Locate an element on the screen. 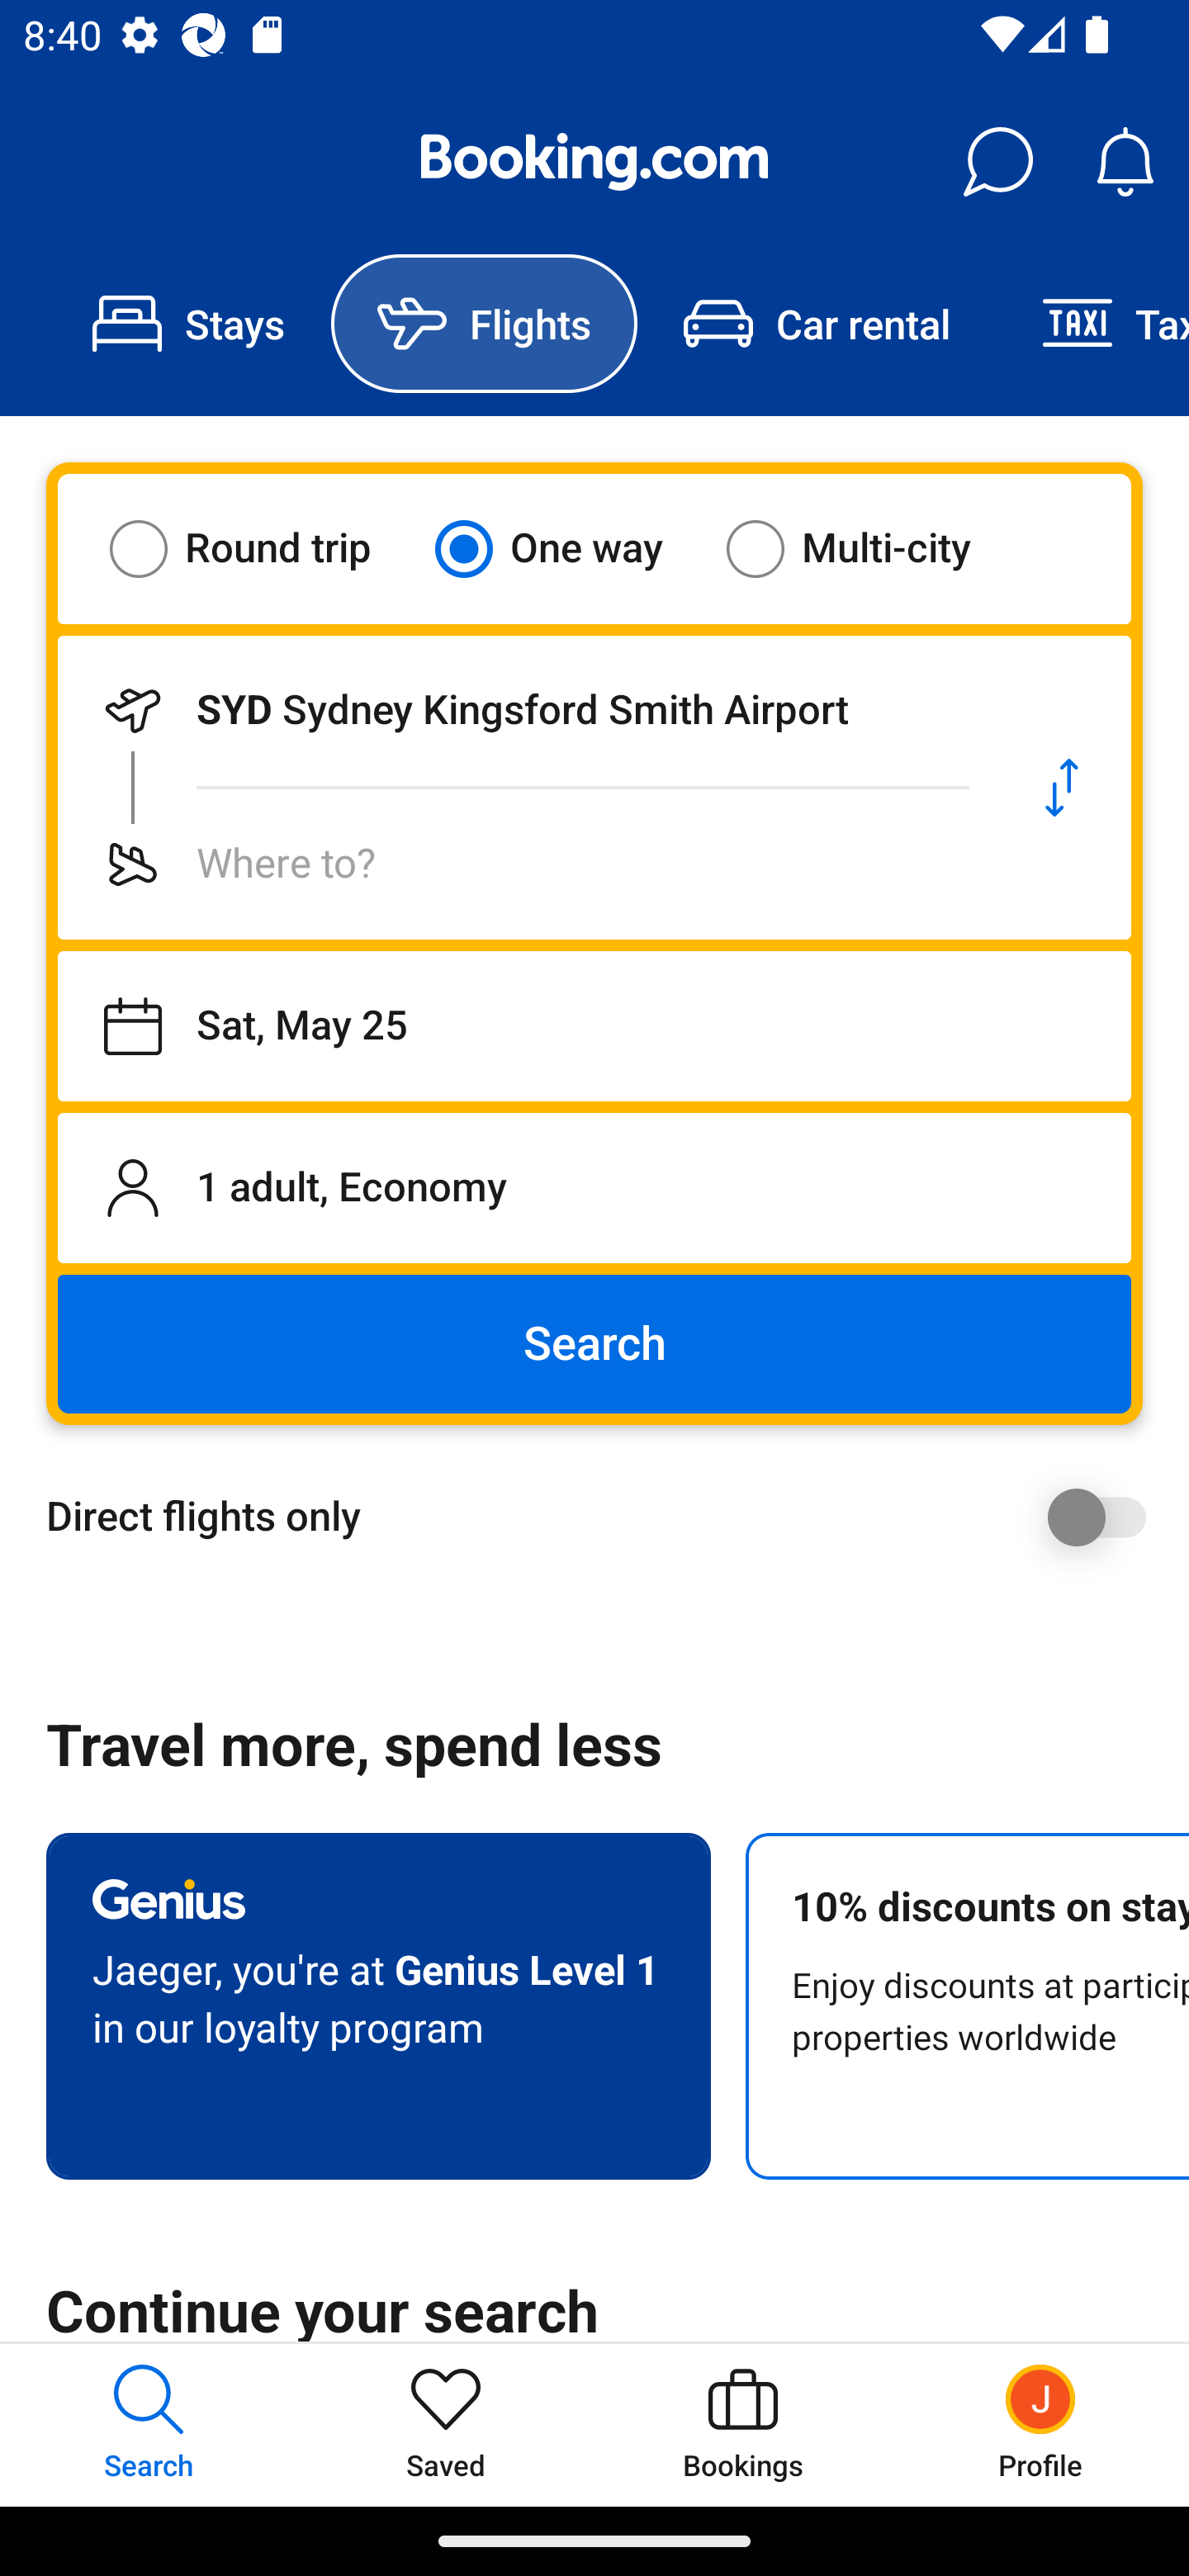 This screenshot has height=2576, width=1189. Multi-city is located at coordinates (869, 548).